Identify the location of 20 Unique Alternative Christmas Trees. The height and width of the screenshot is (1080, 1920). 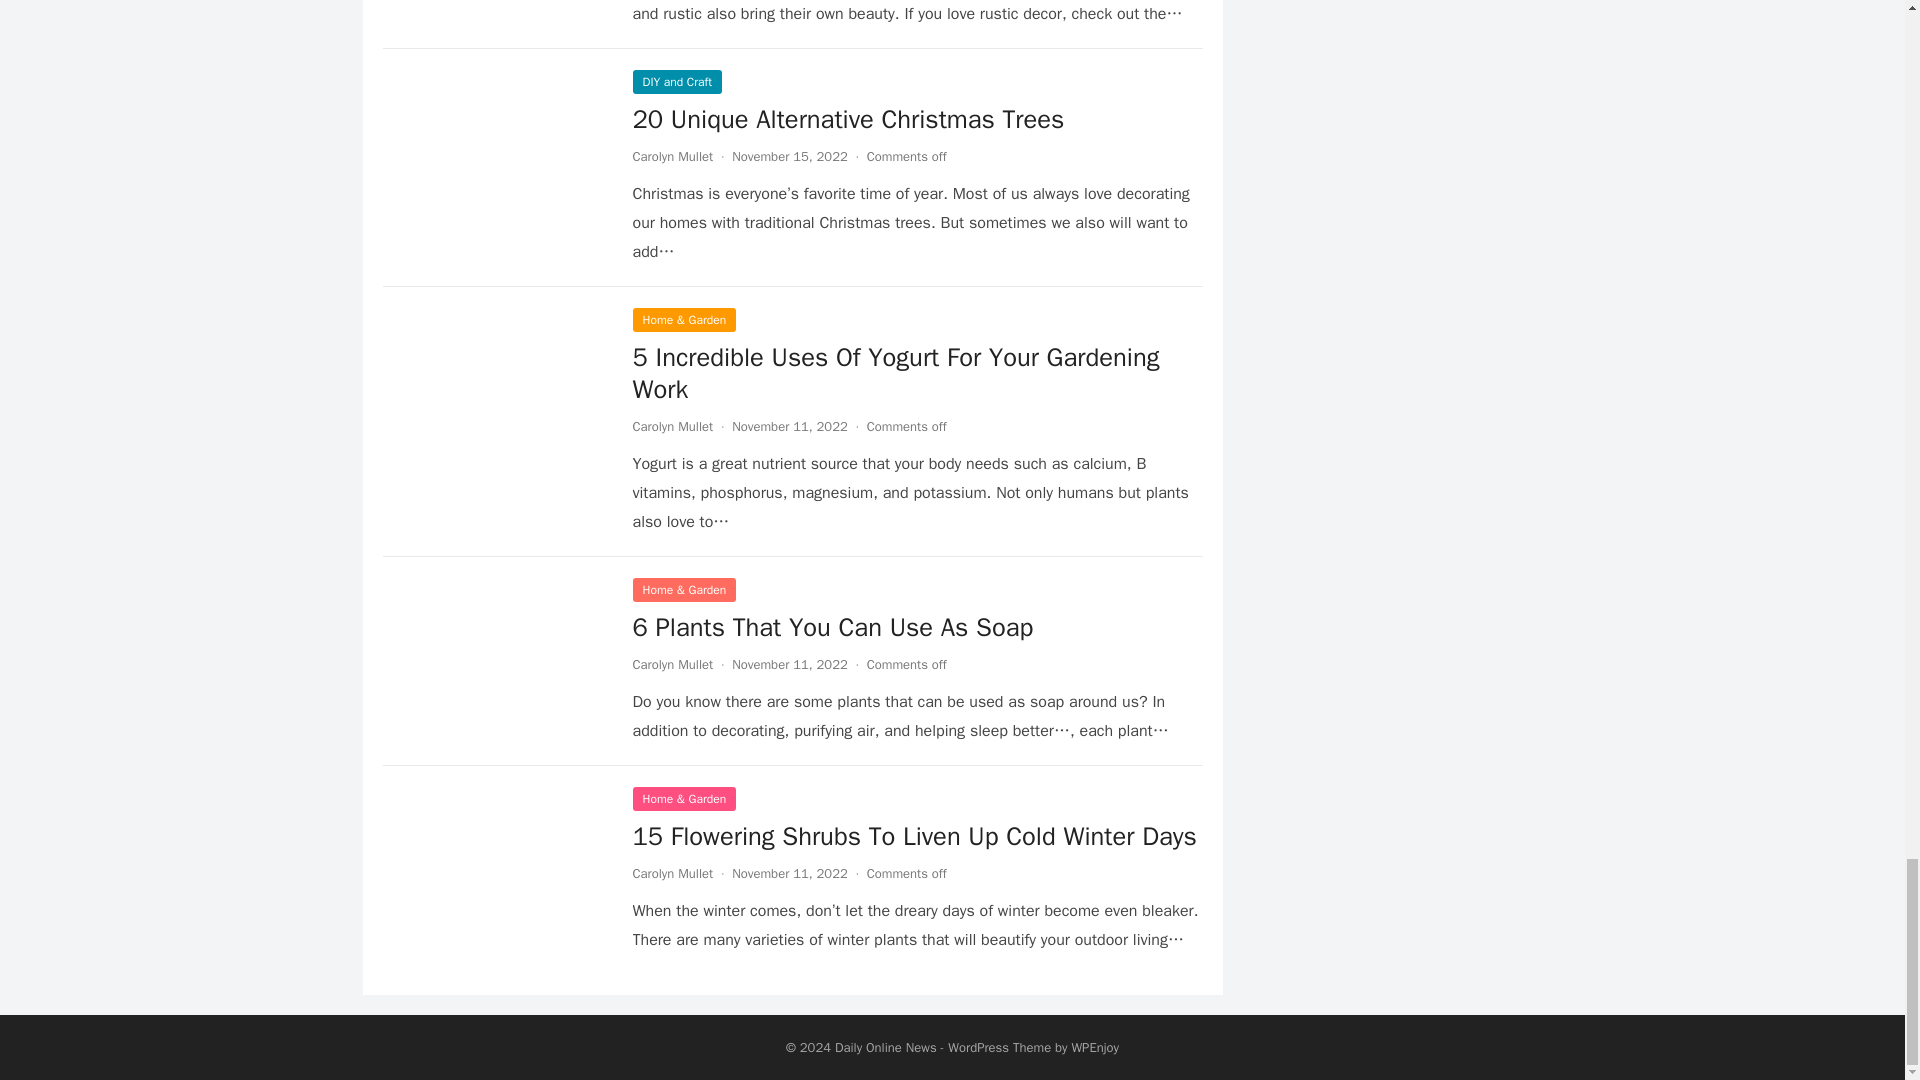
(847, 119).